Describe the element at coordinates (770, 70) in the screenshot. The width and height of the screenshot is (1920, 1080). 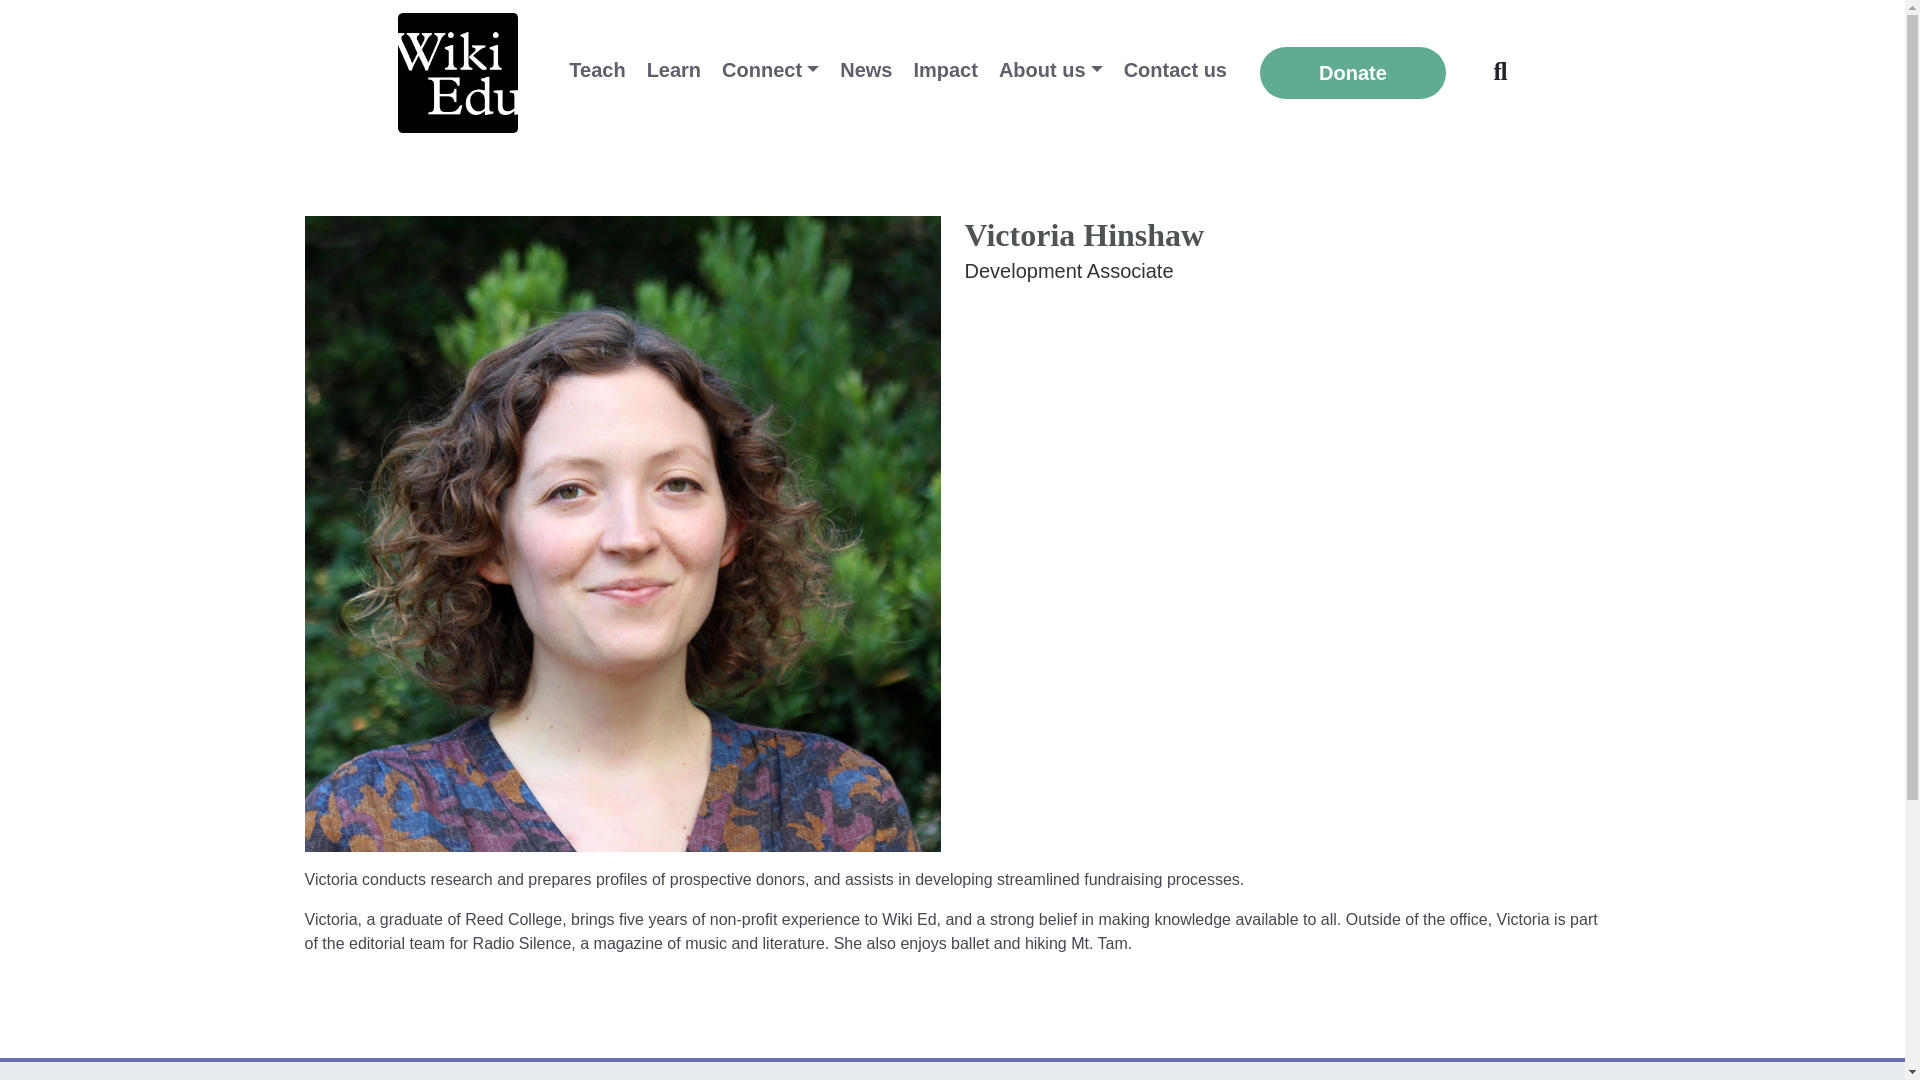
I see `Connect` at that location.